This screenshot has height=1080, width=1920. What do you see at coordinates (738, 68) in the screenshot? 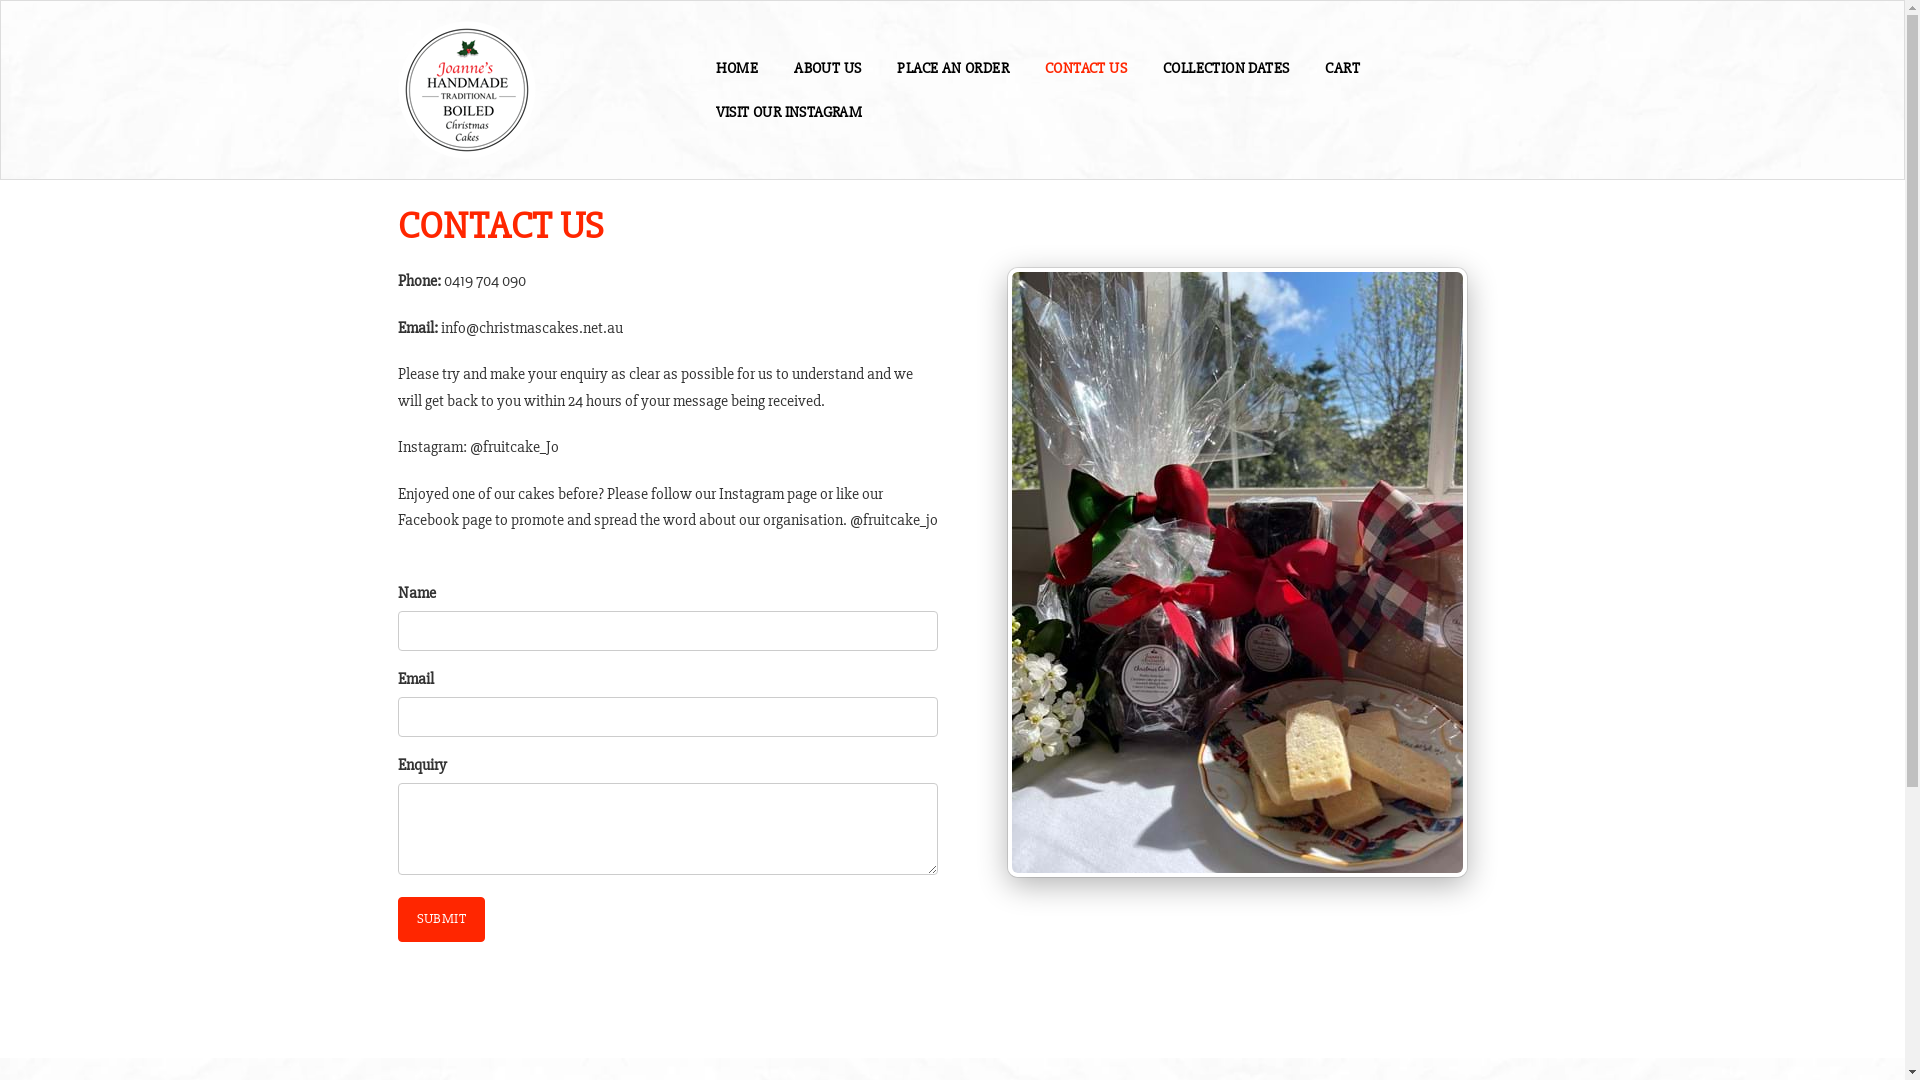
I see `HOME` at bounding box center [738, 68].